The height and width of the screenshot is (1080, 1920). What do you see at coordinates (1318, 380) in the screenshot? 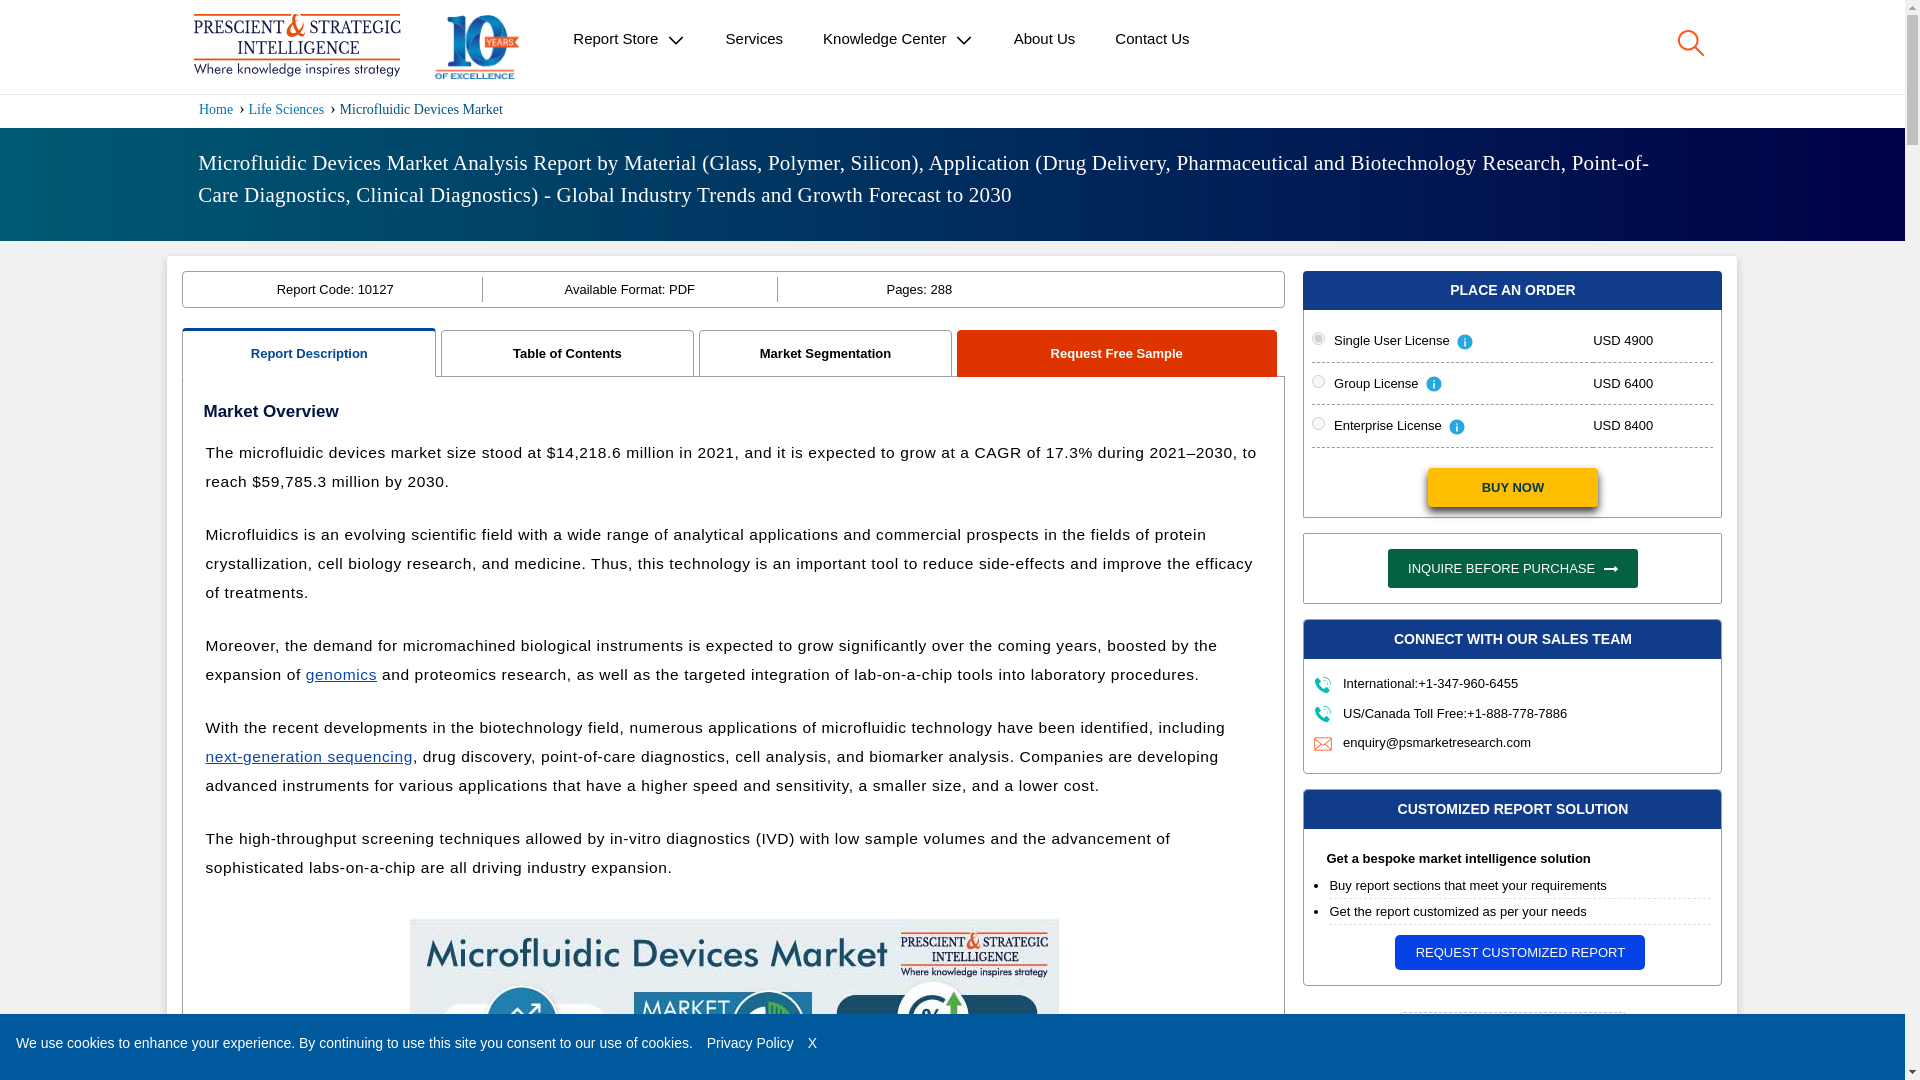
I see `633` at bounding box center [1318, 380].